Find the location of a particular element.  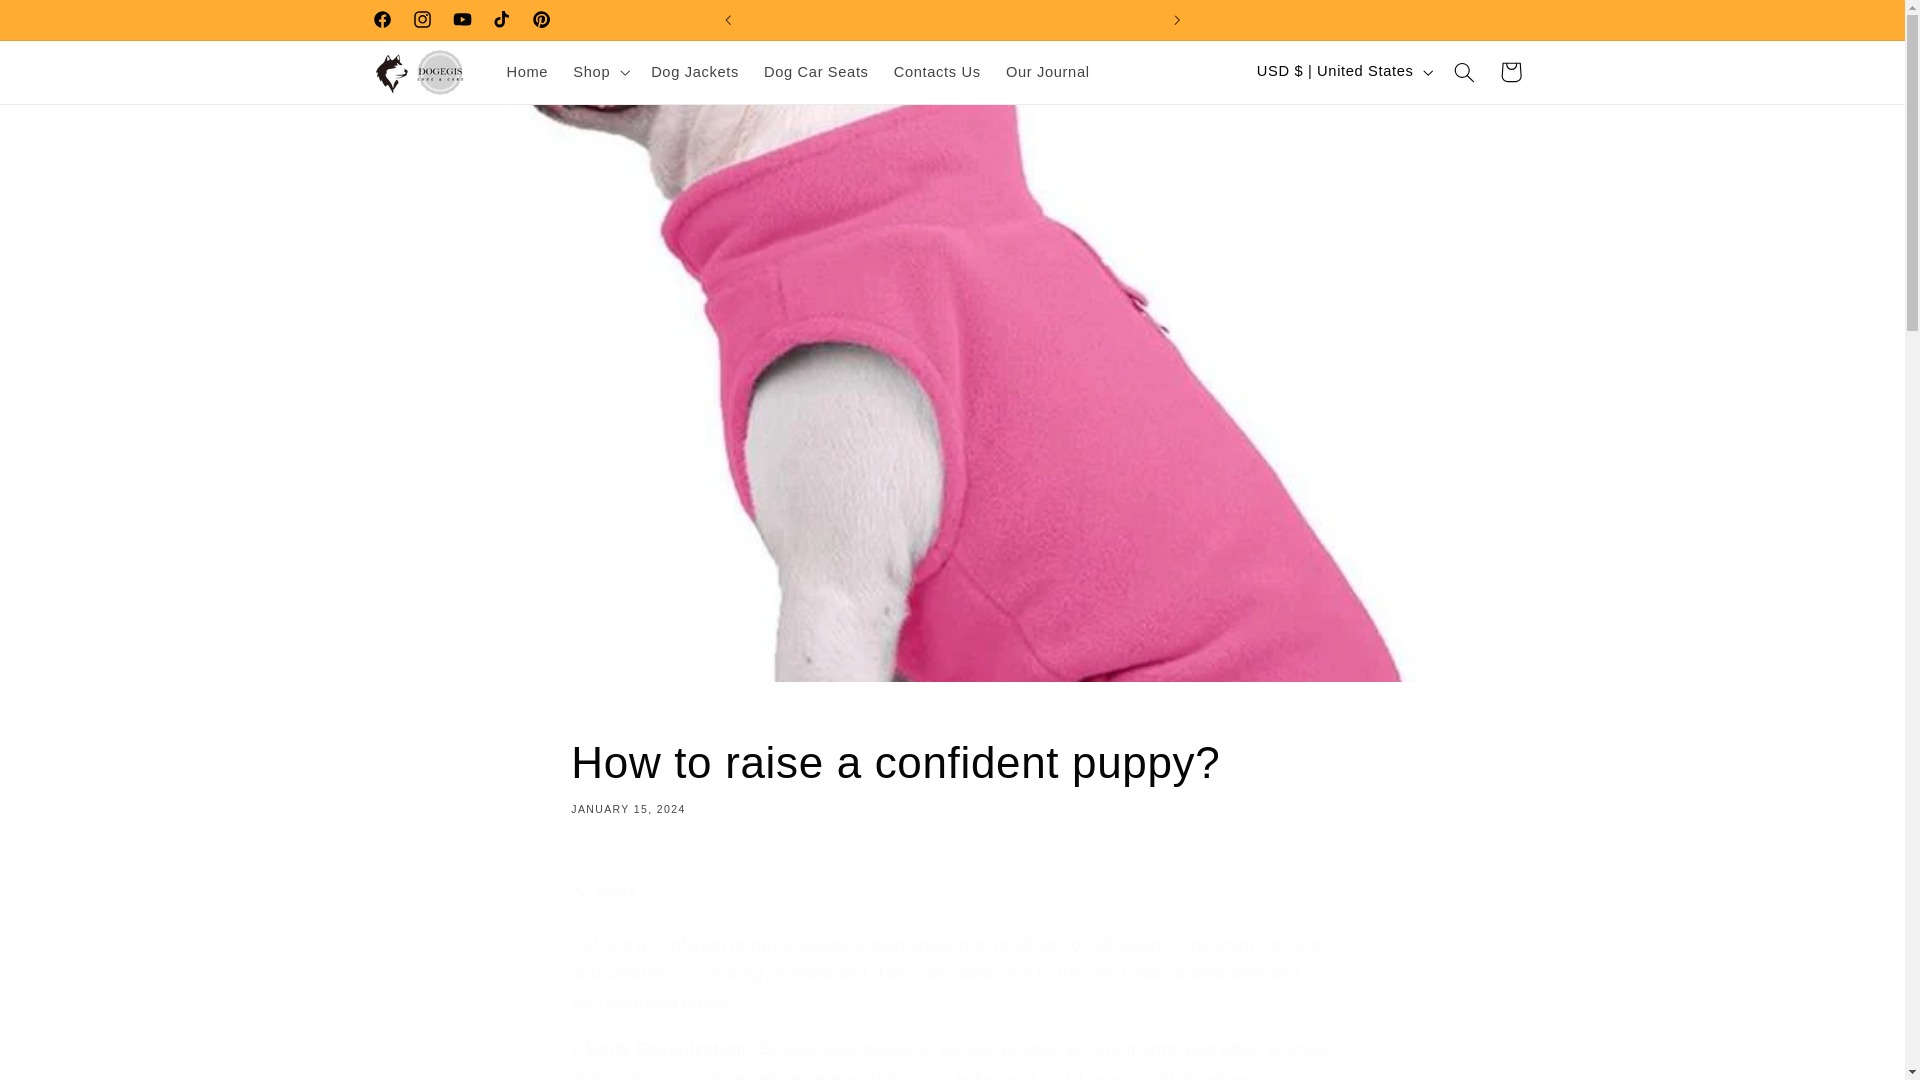

Home is located at coordinates (526, 71).